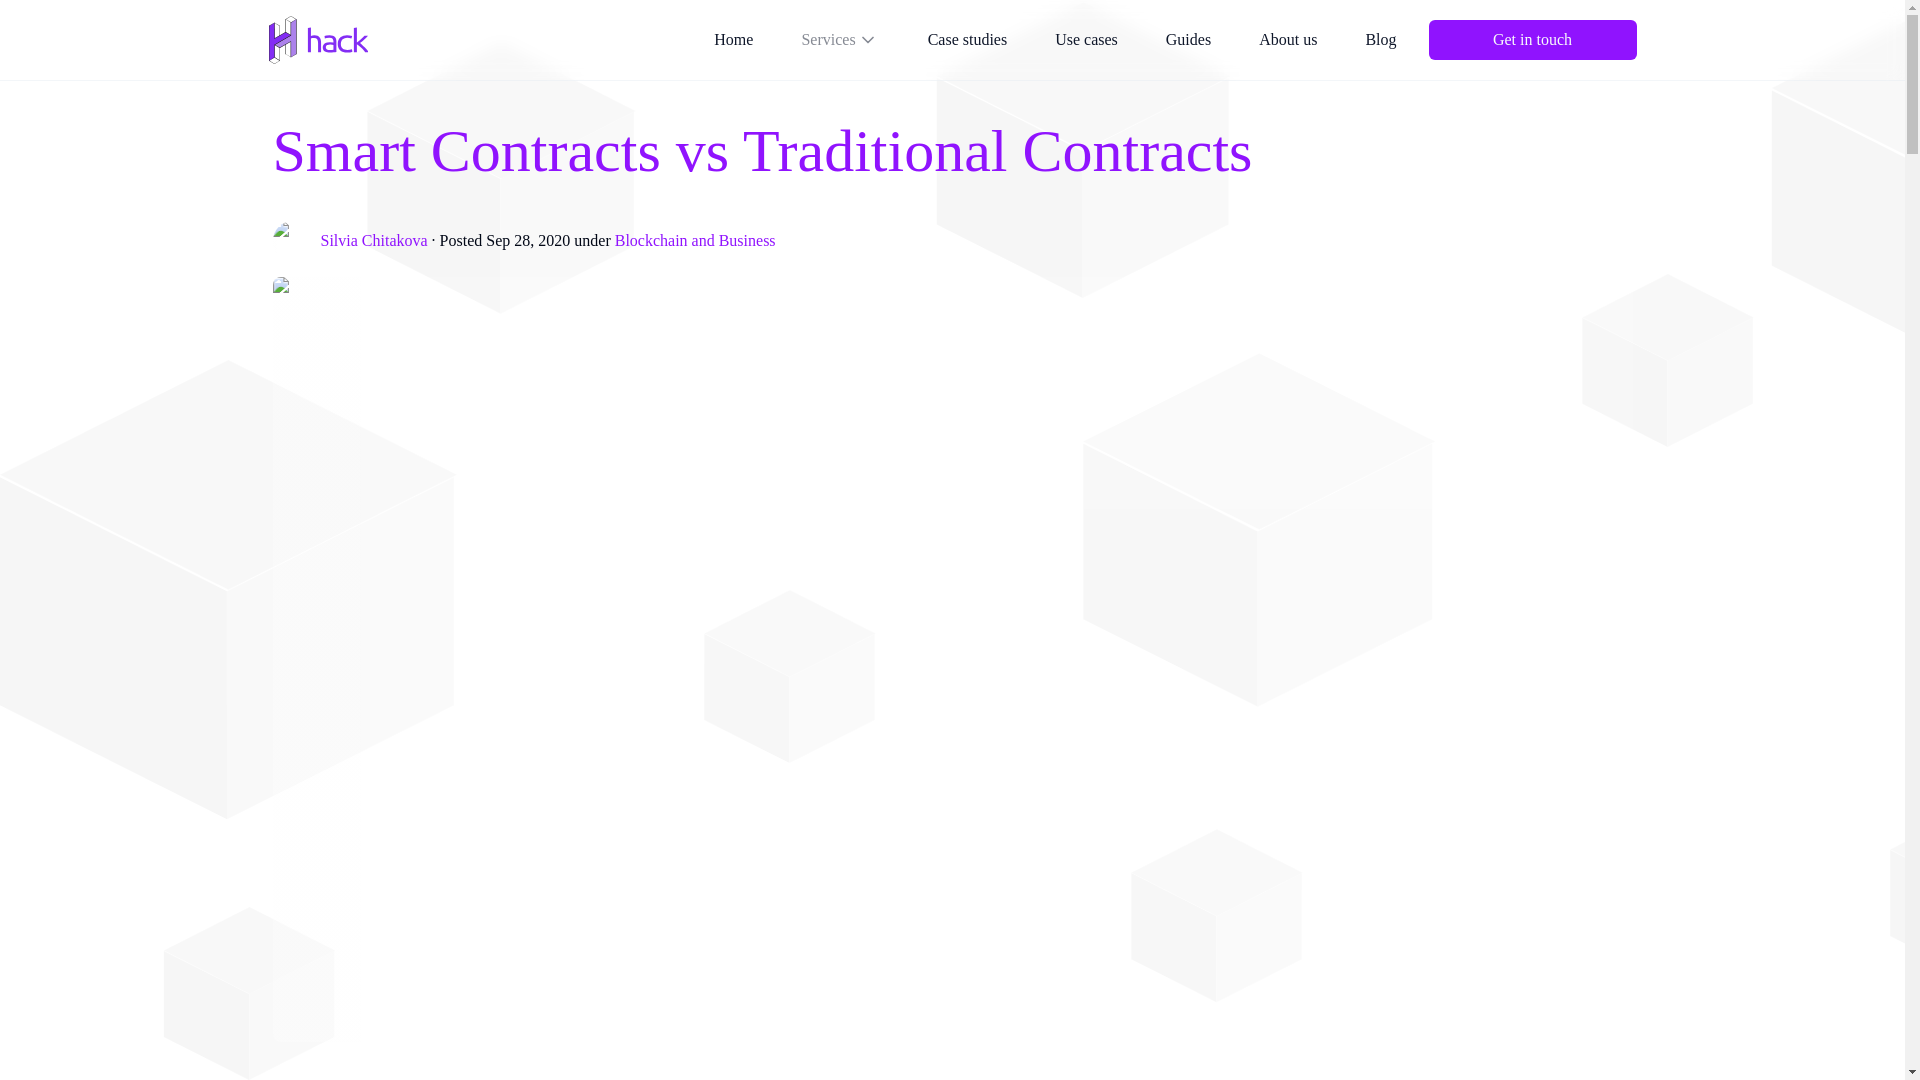  What do you see at coordinates (840, 40) in the screenshot?
I see `Services` at bounding box center [840, 40].